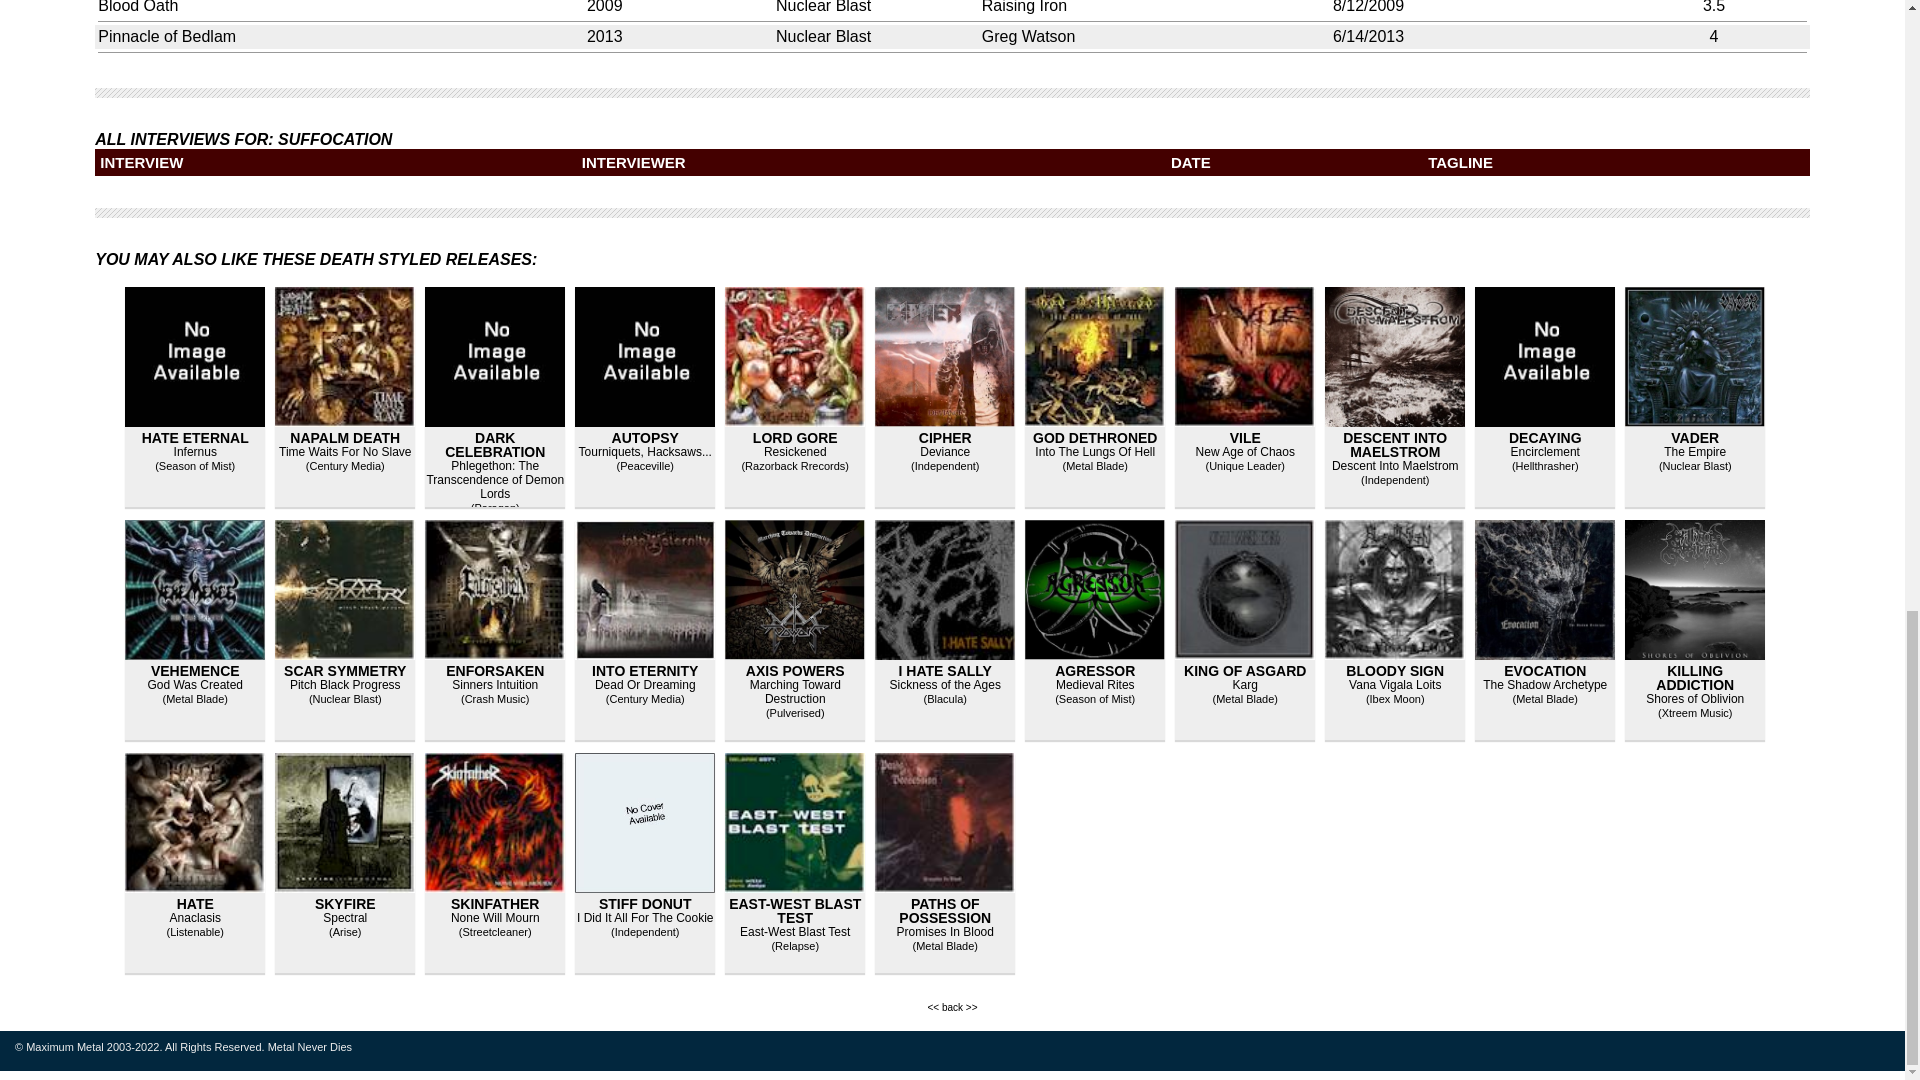  I want to click on Blood Oath, so click(138, 7).